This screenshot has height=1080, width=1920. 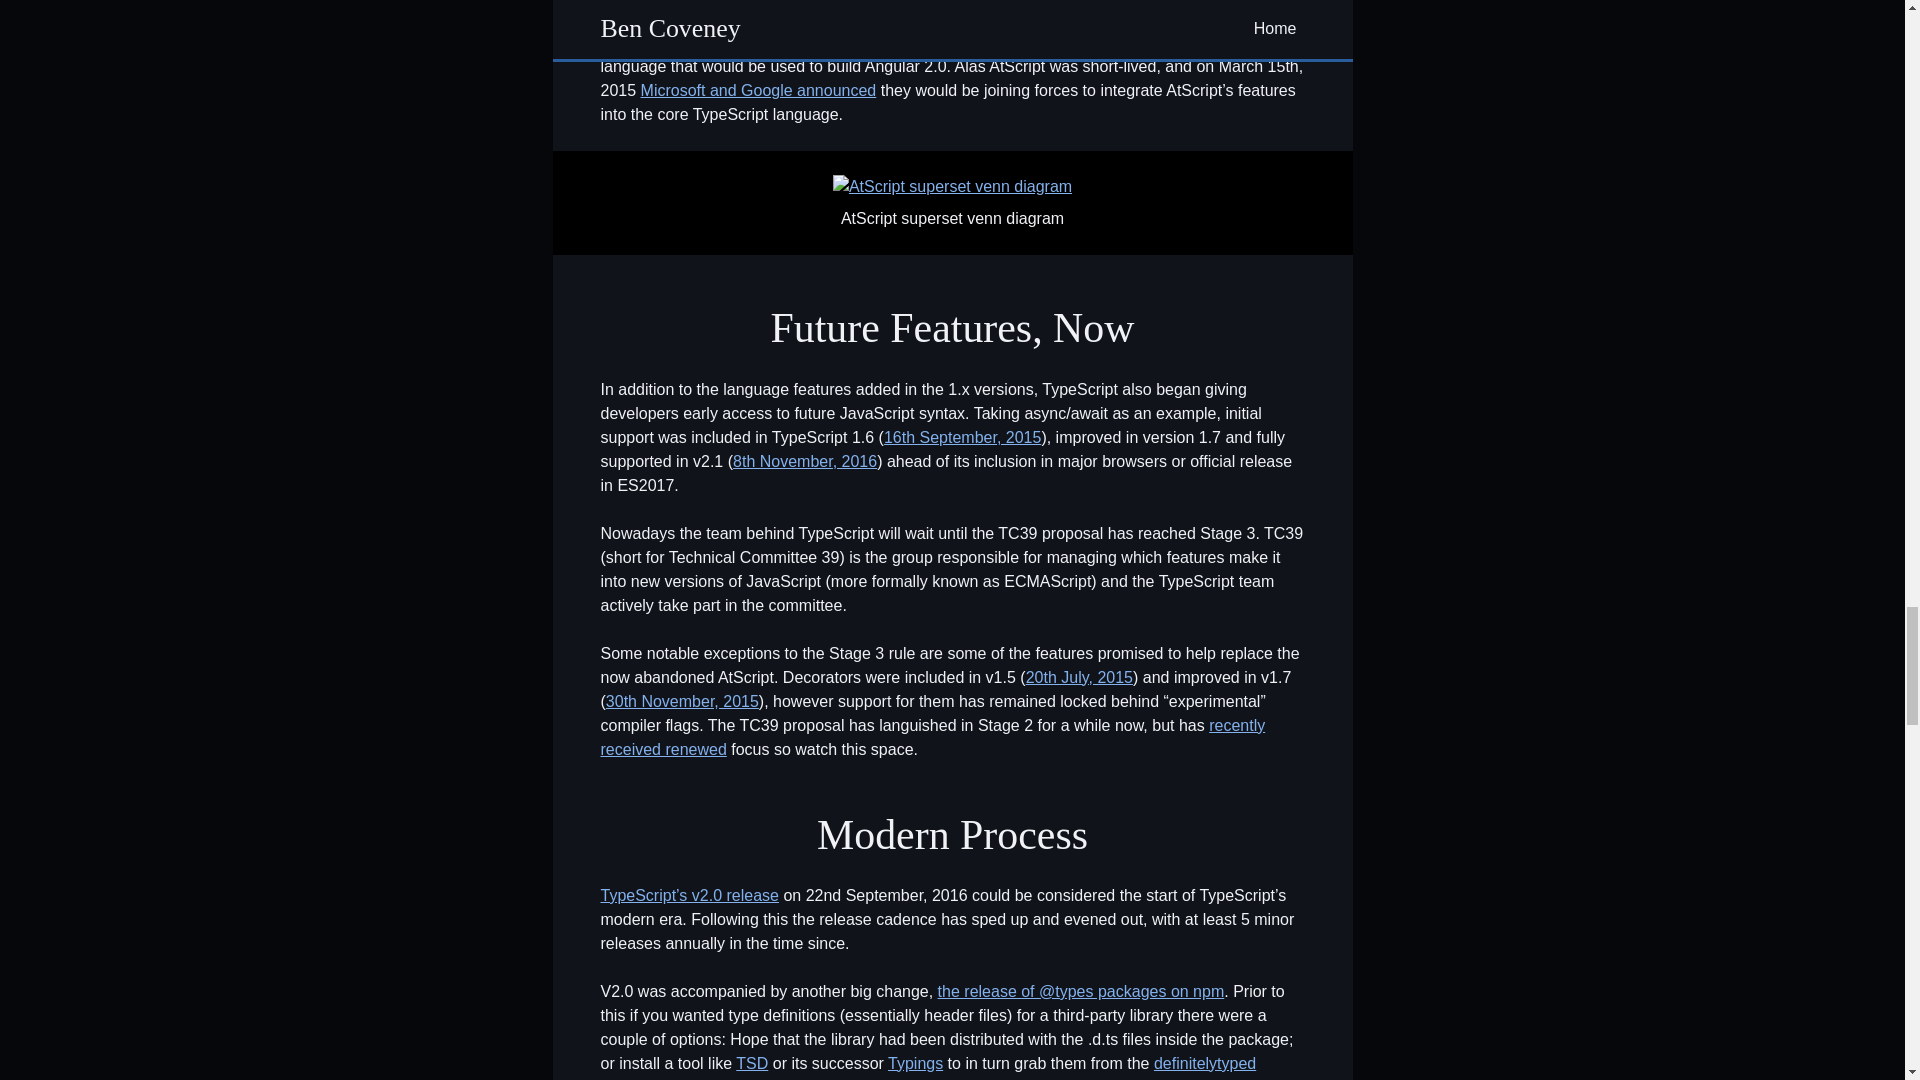 What do you see at coordinates (682, 701) in the screenshot?
I see `30th November, 2015` at bounding box center [682, 701].